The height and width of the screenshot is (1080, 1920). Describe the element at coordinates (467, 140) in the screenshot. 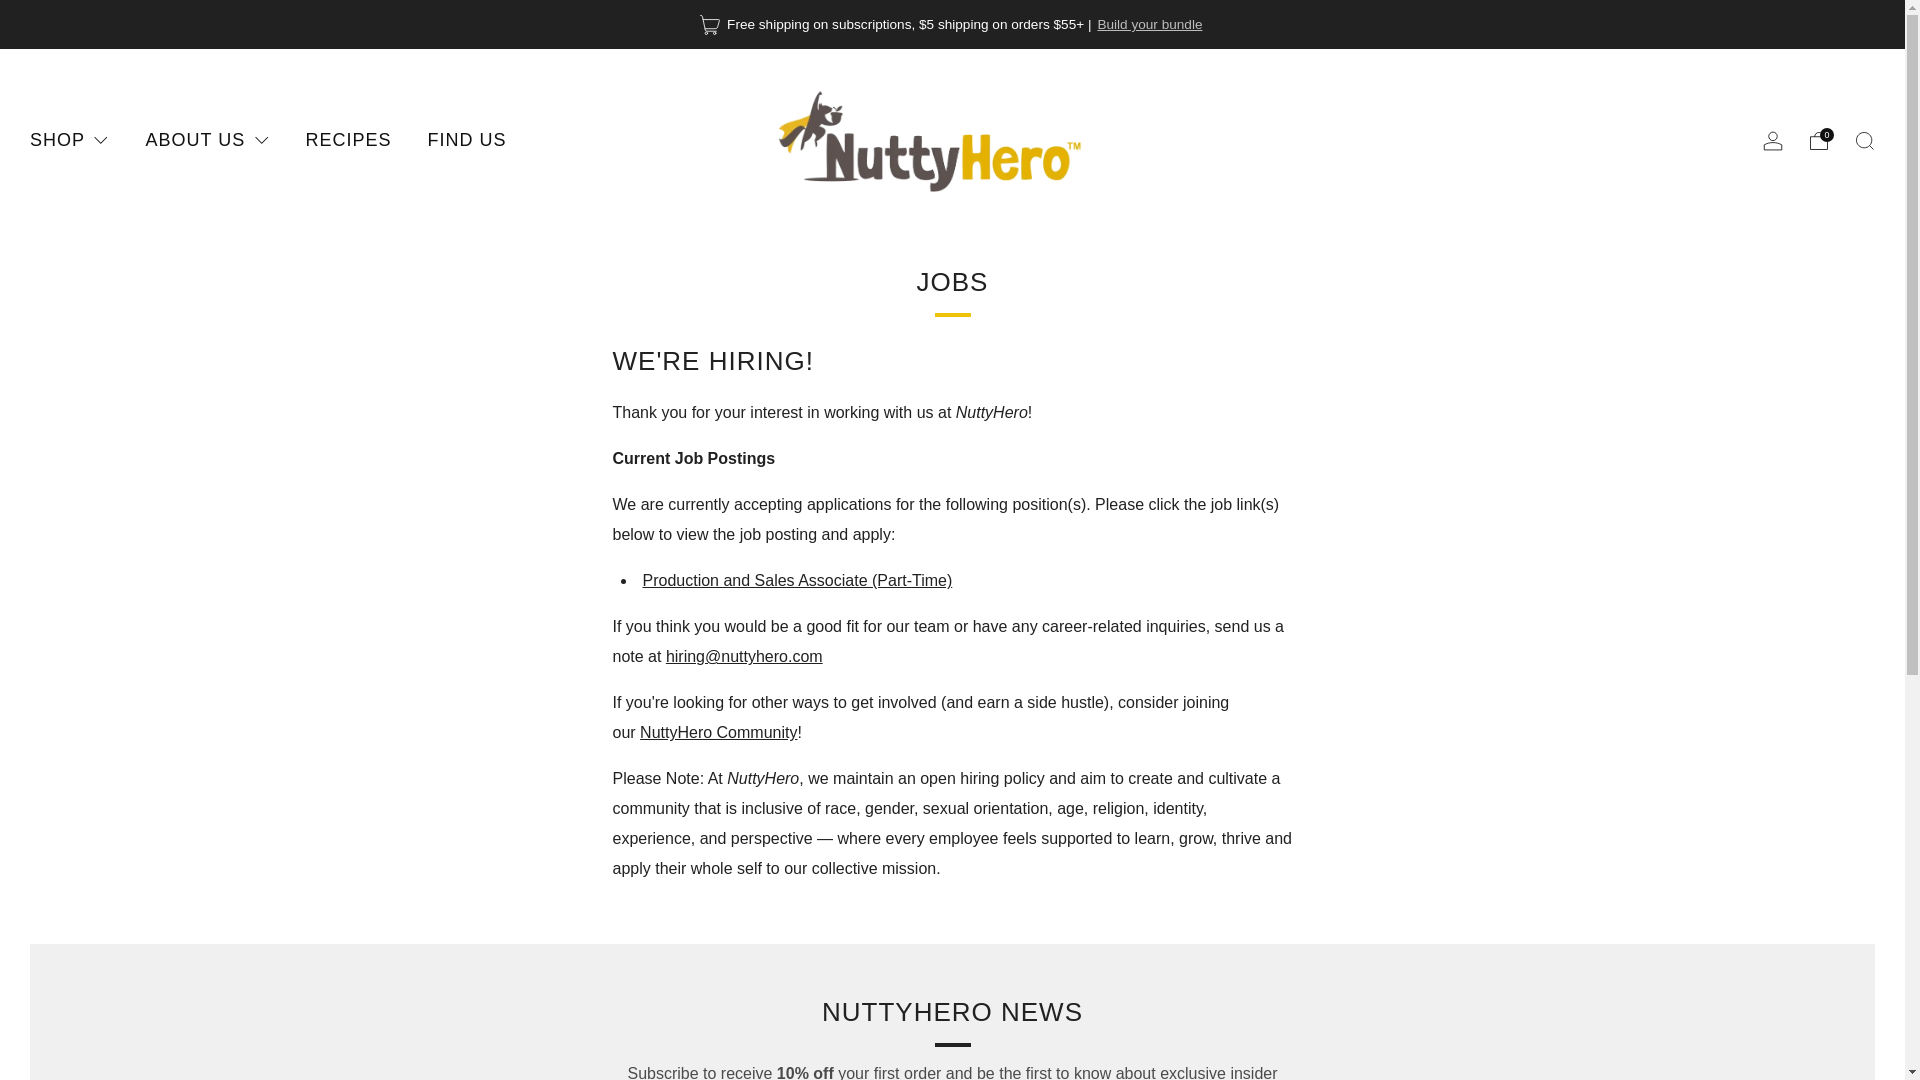

I see `FIND US` at that location.